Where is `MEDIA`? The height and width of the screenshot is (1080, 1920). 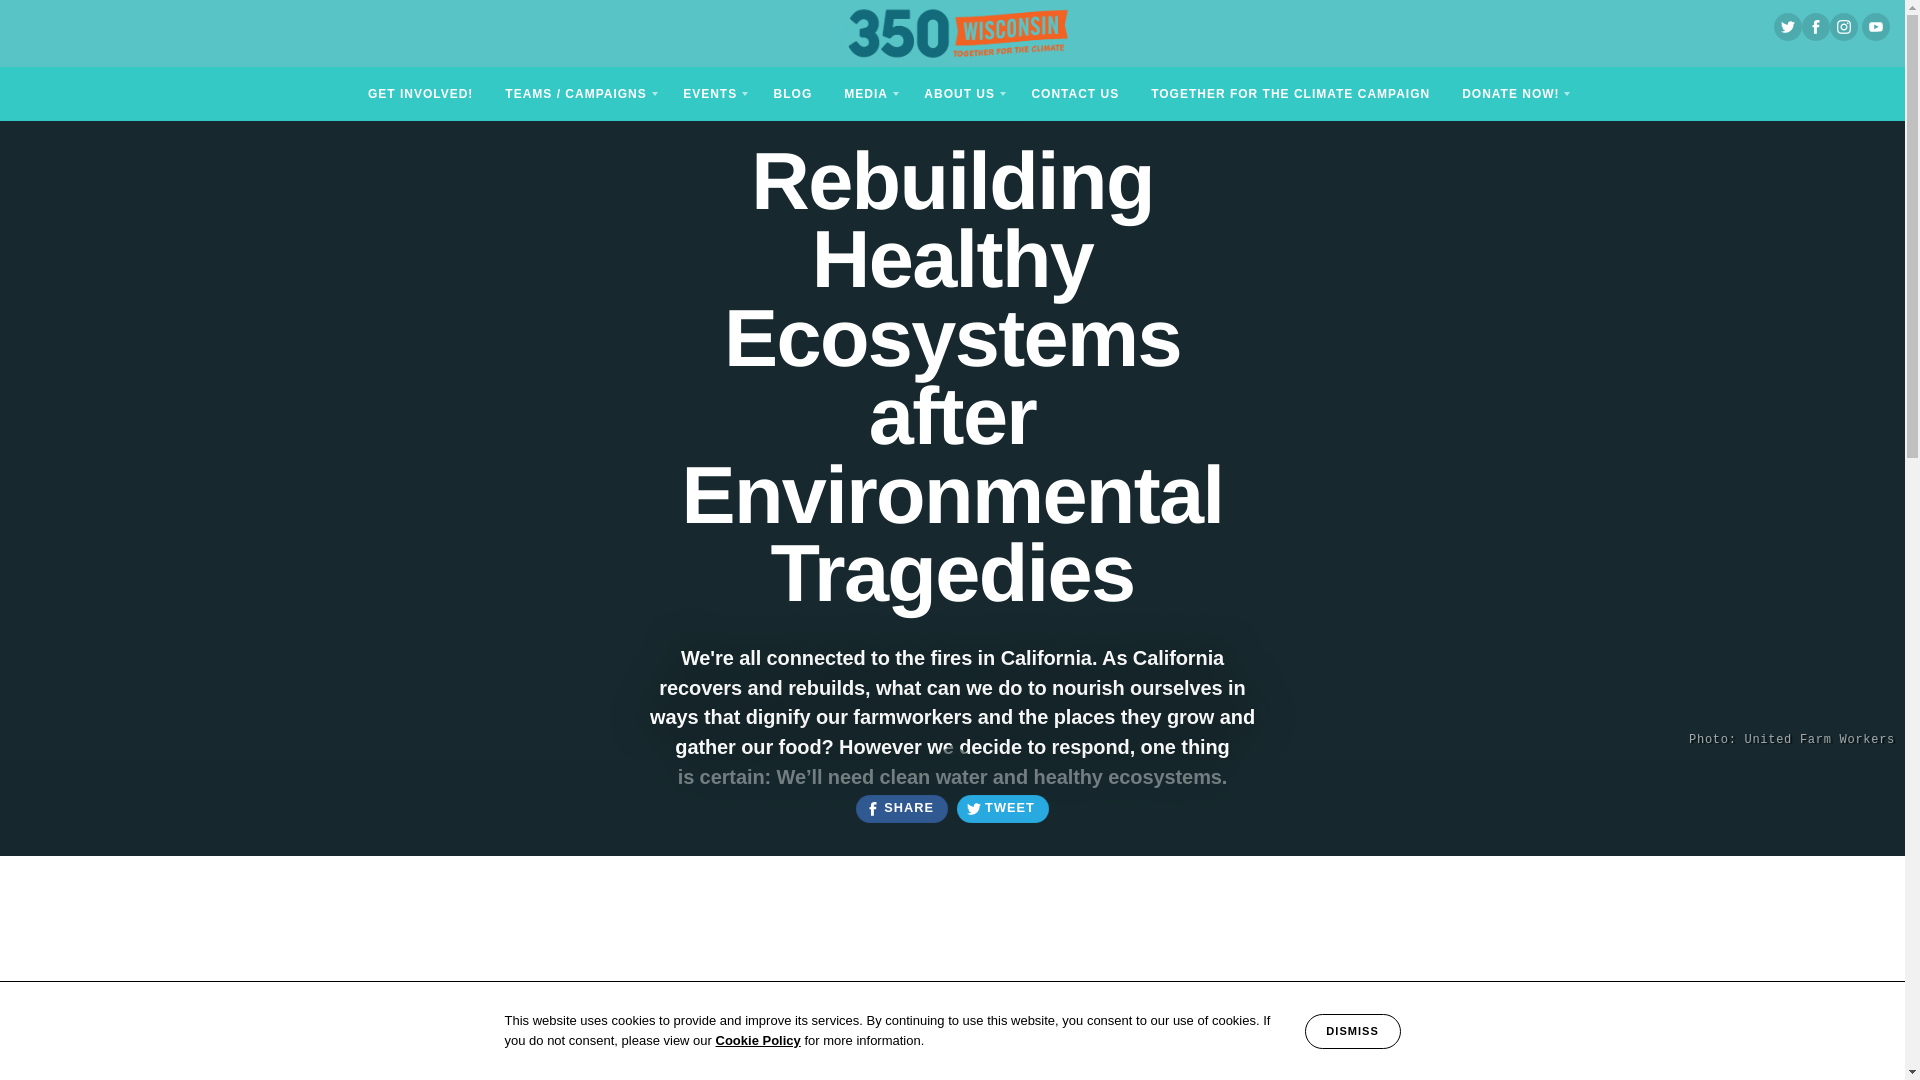 MEDIA is located at coordinates (868, 92).